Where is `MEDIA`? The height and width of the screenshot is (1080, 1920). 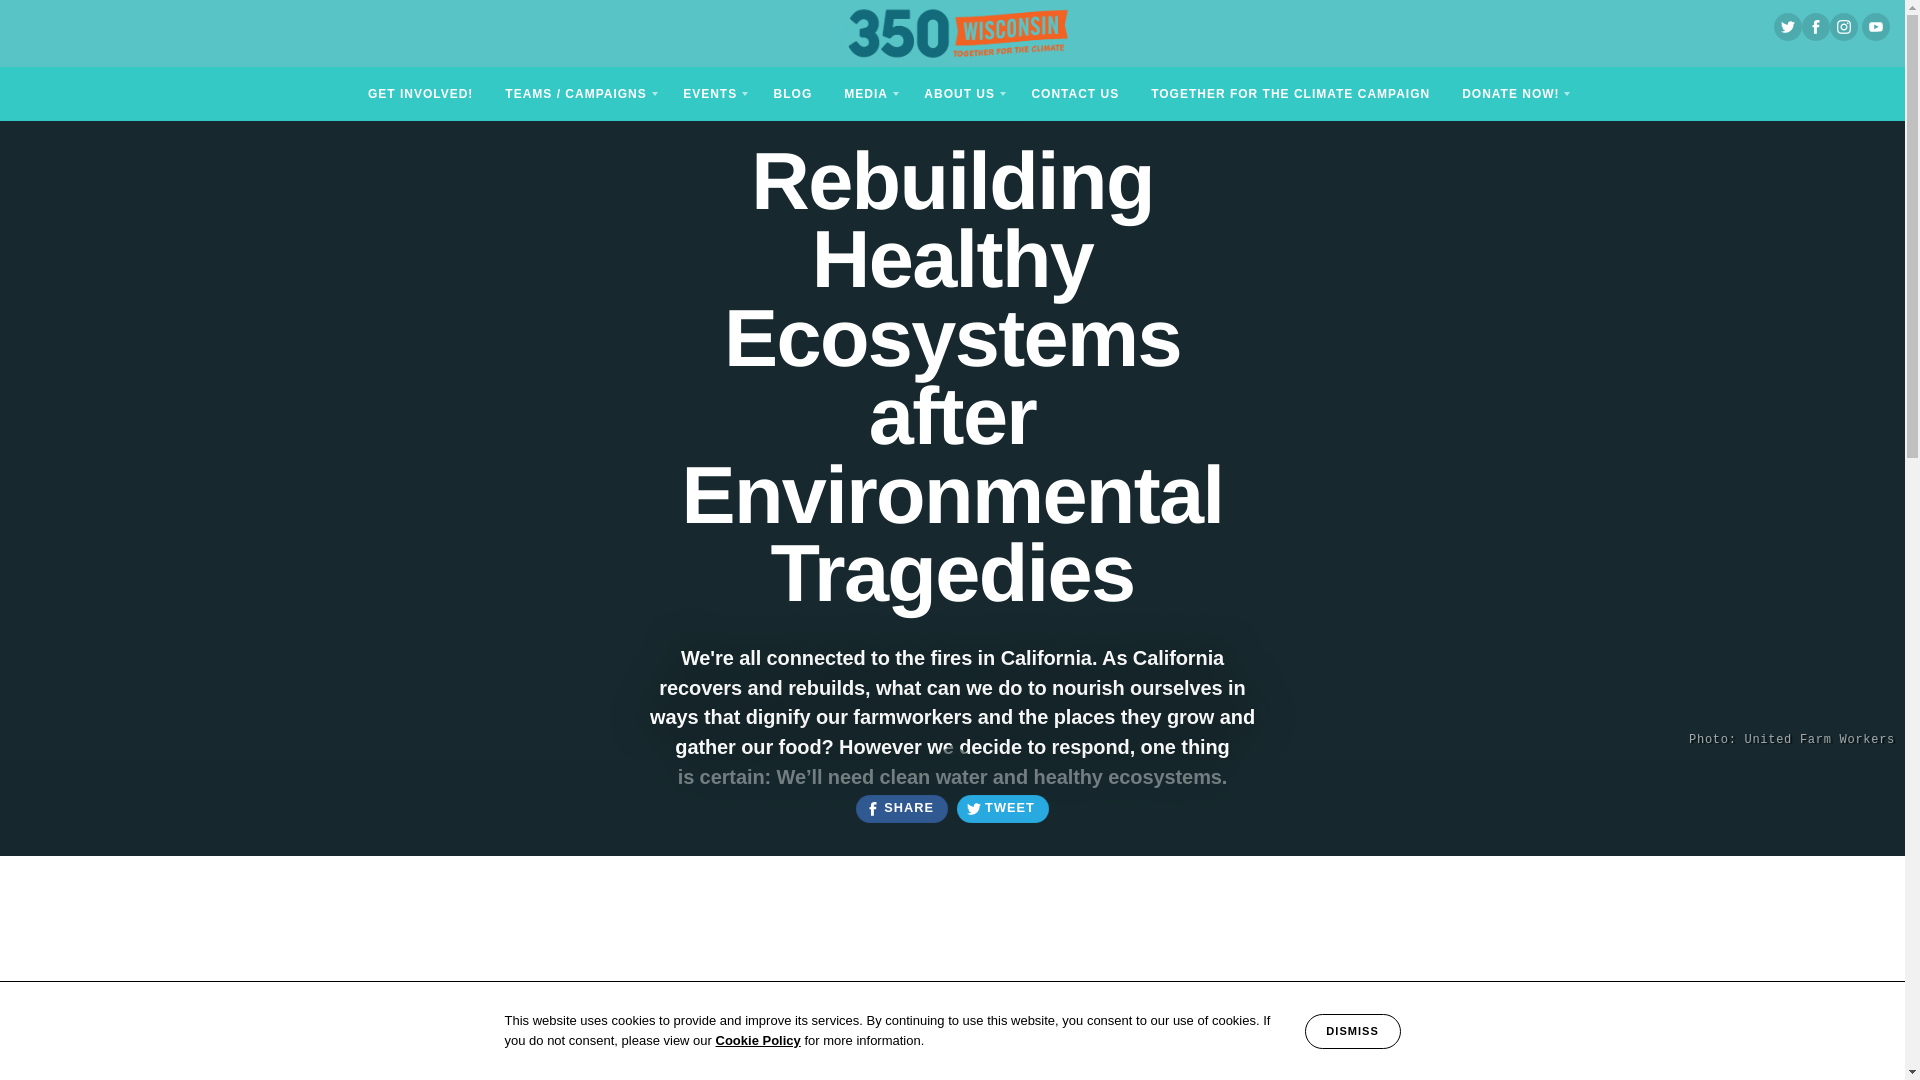 MEDIA is located at coordinates (868, 92).